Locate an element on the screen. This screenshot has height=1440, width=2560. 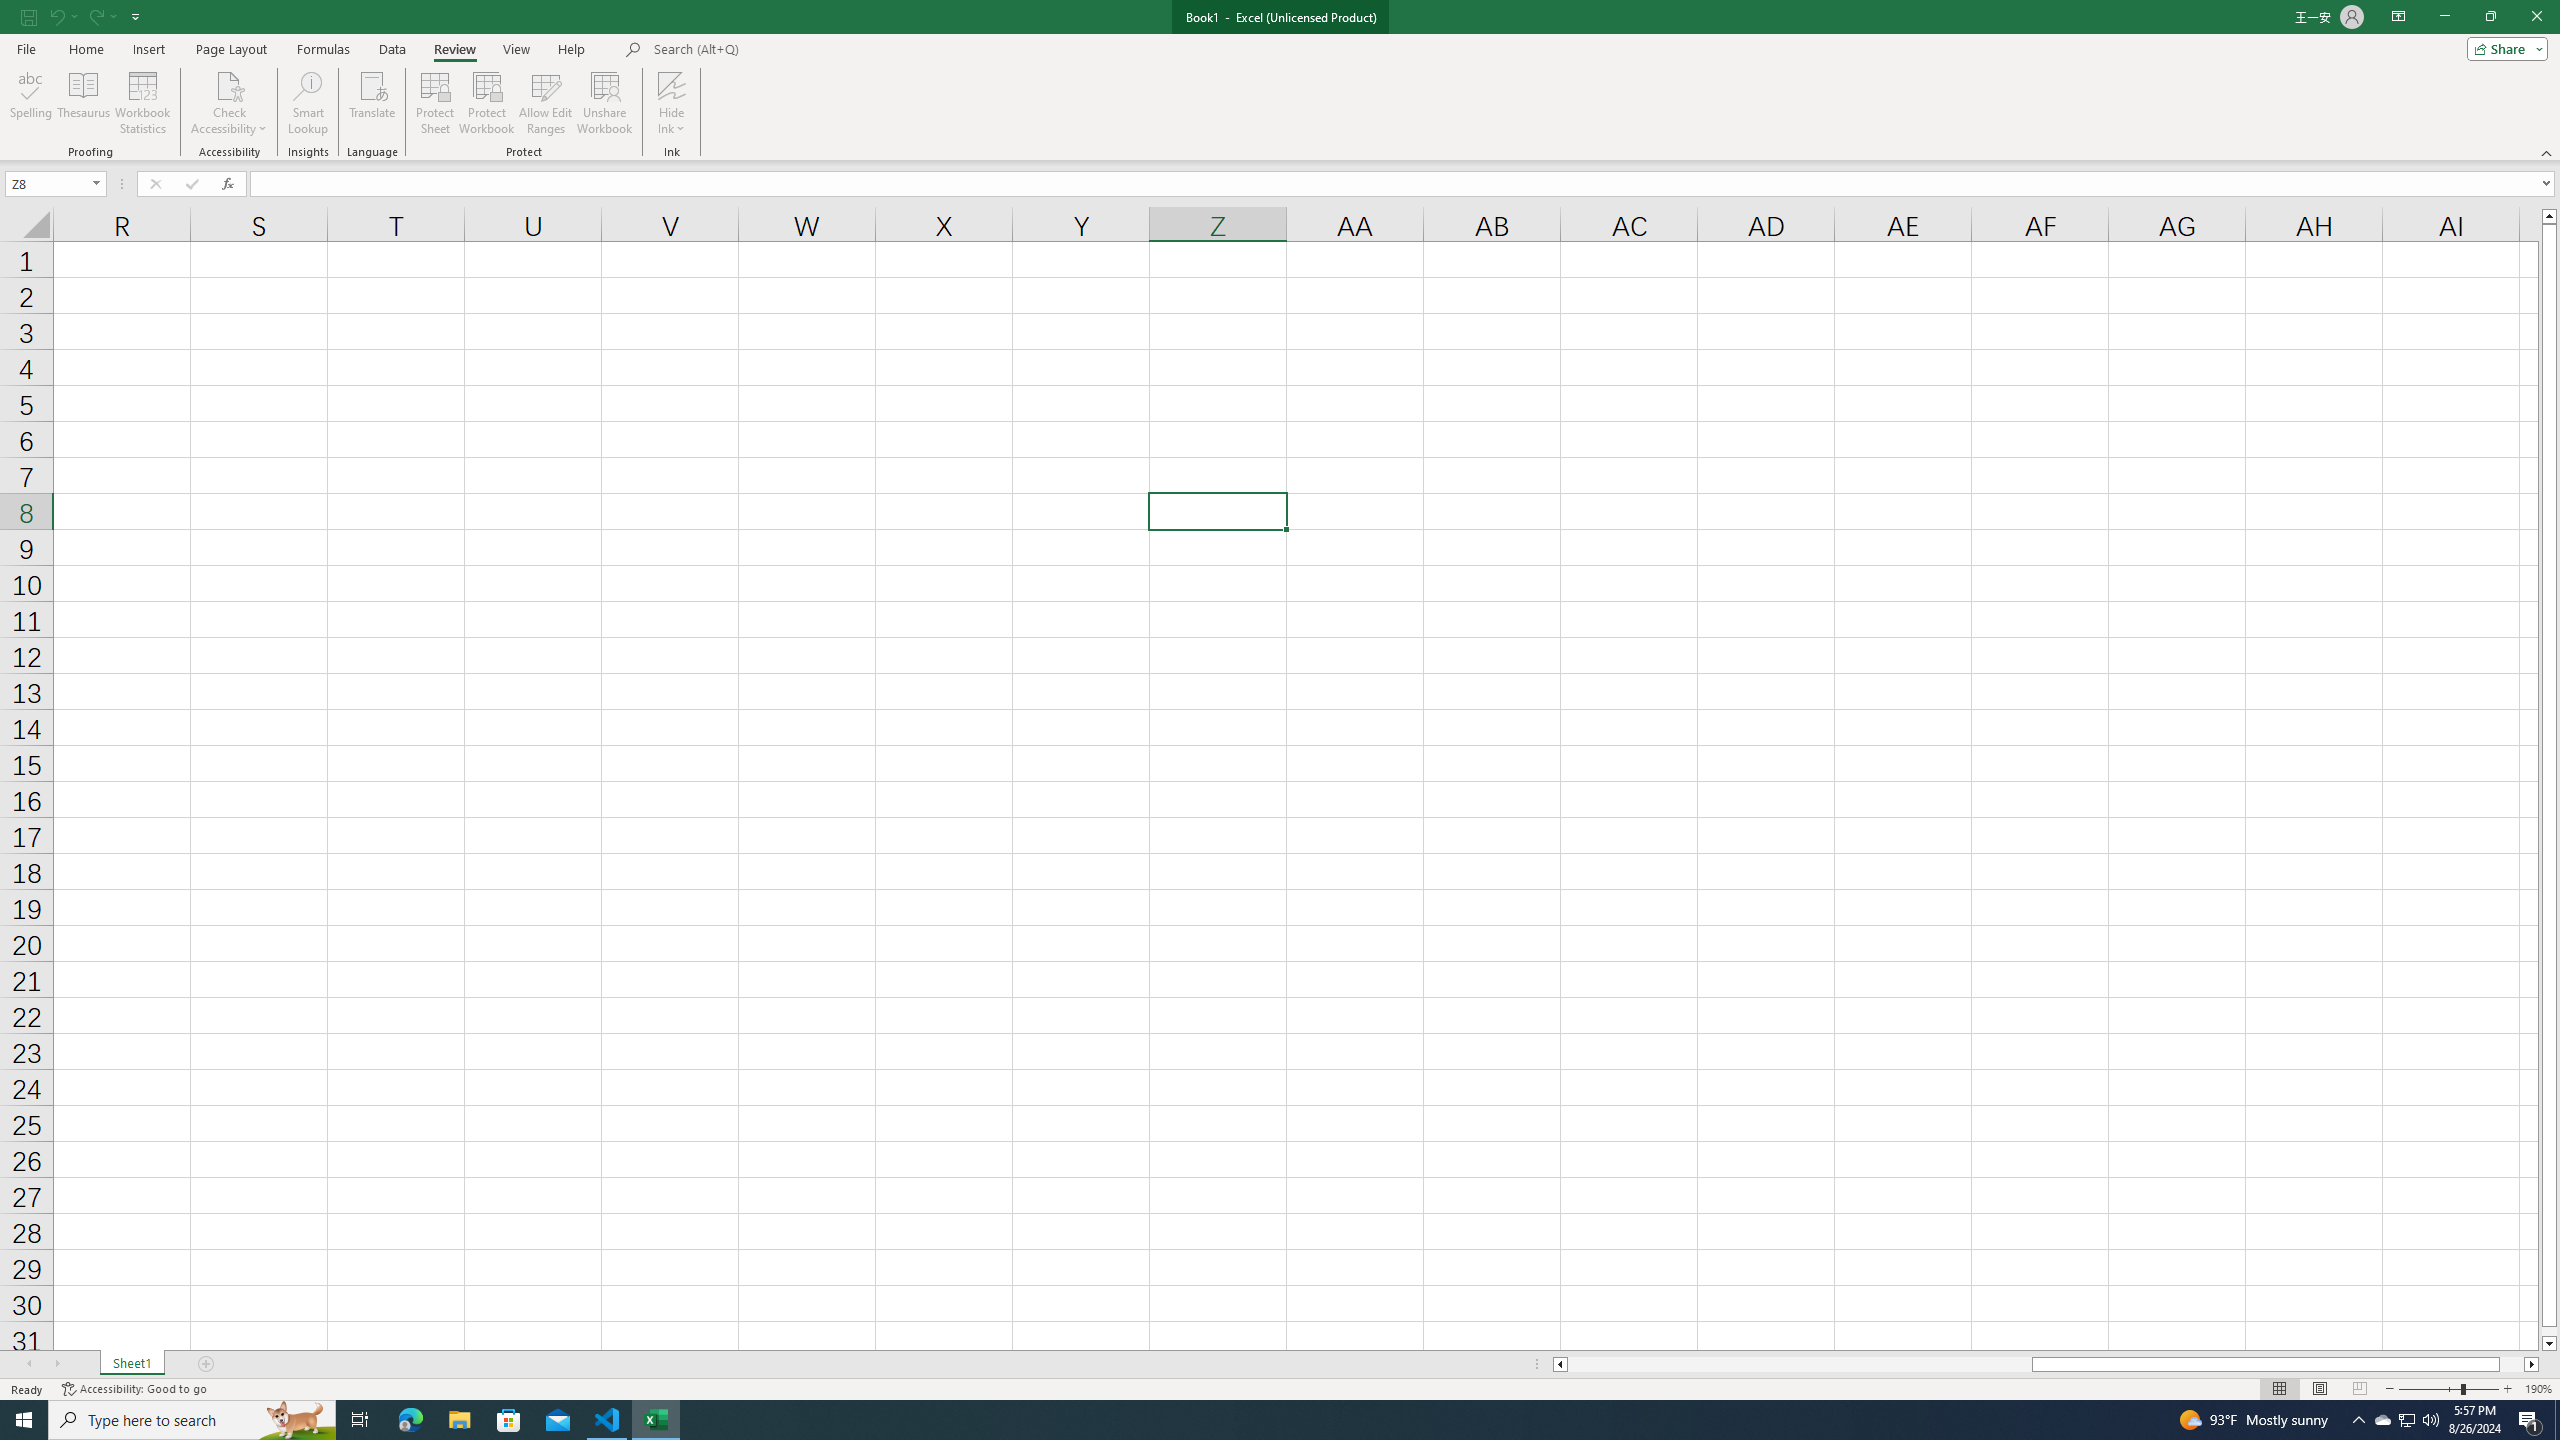
Allow Edit Ranges is located at coordinates (546, 103).